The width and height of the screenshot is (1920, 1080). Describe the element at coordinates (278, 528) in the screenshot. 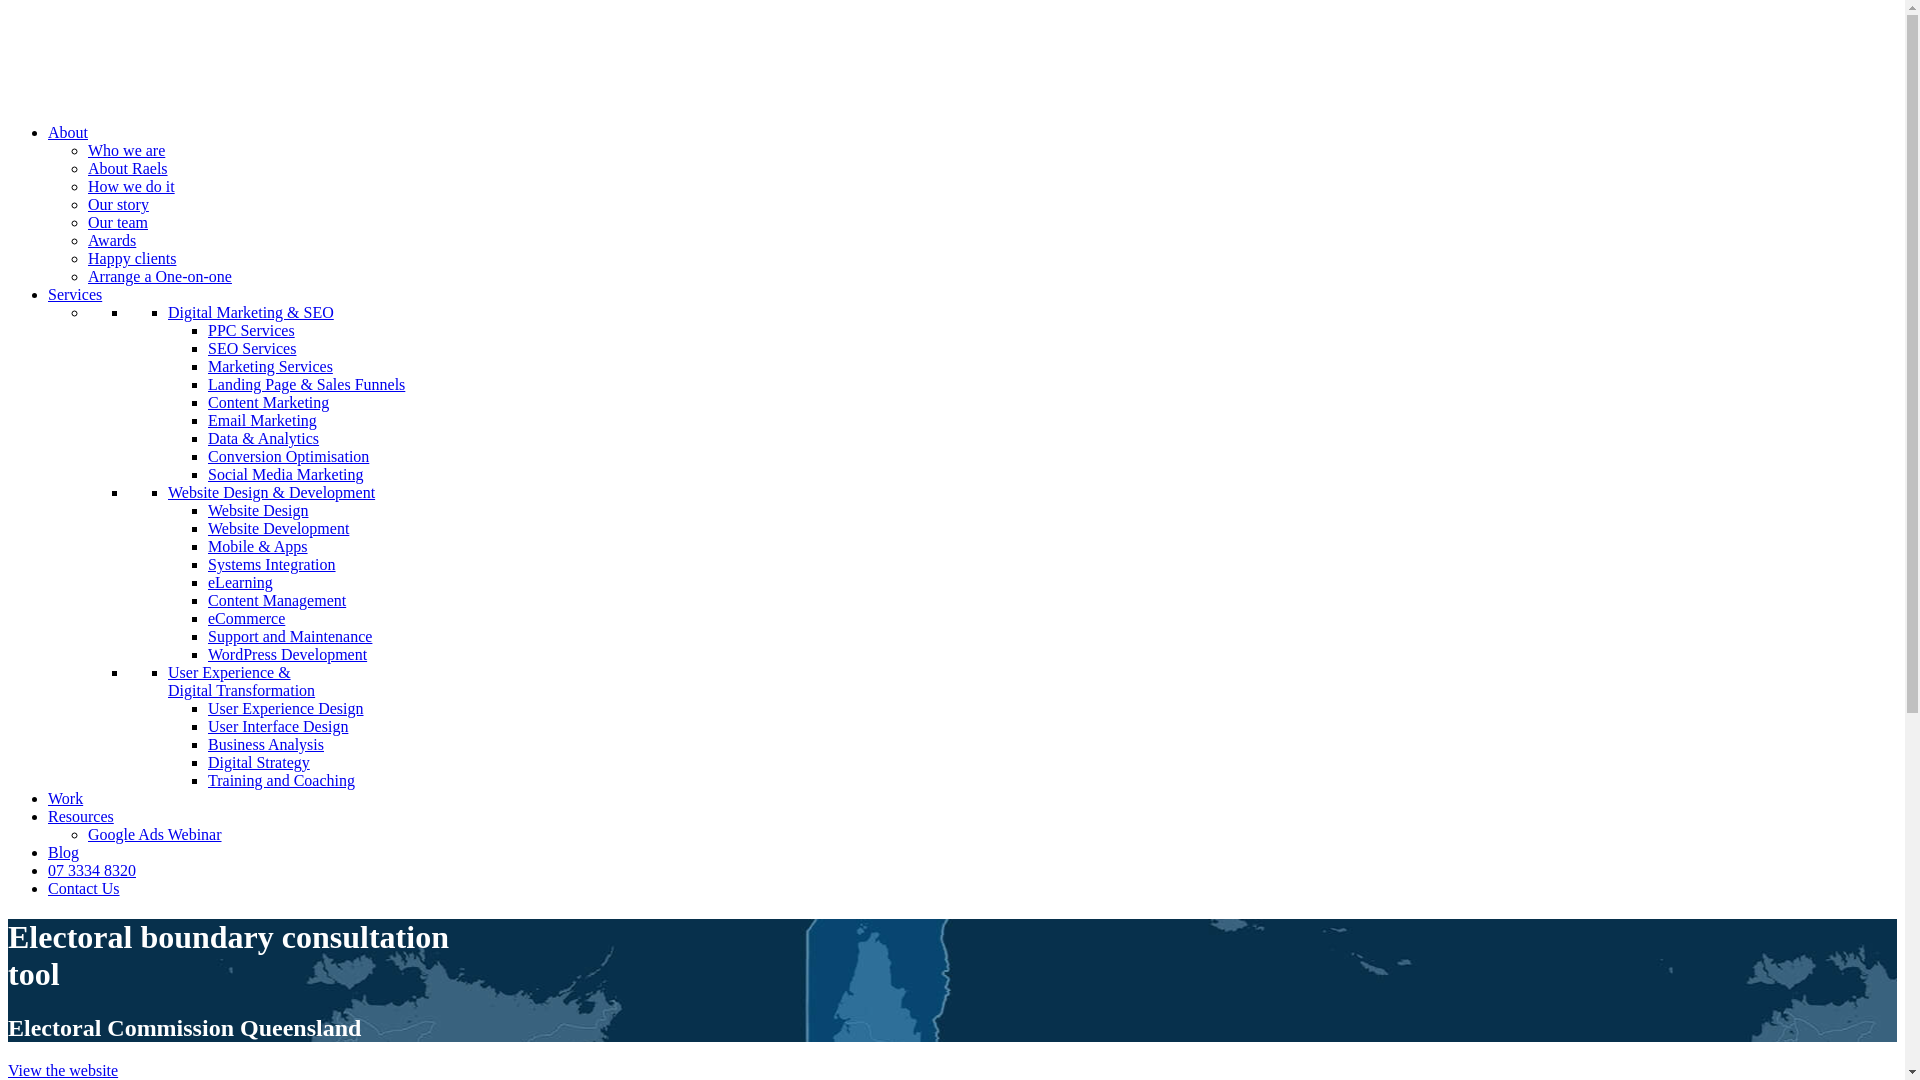

I see `Website Development` at that location.